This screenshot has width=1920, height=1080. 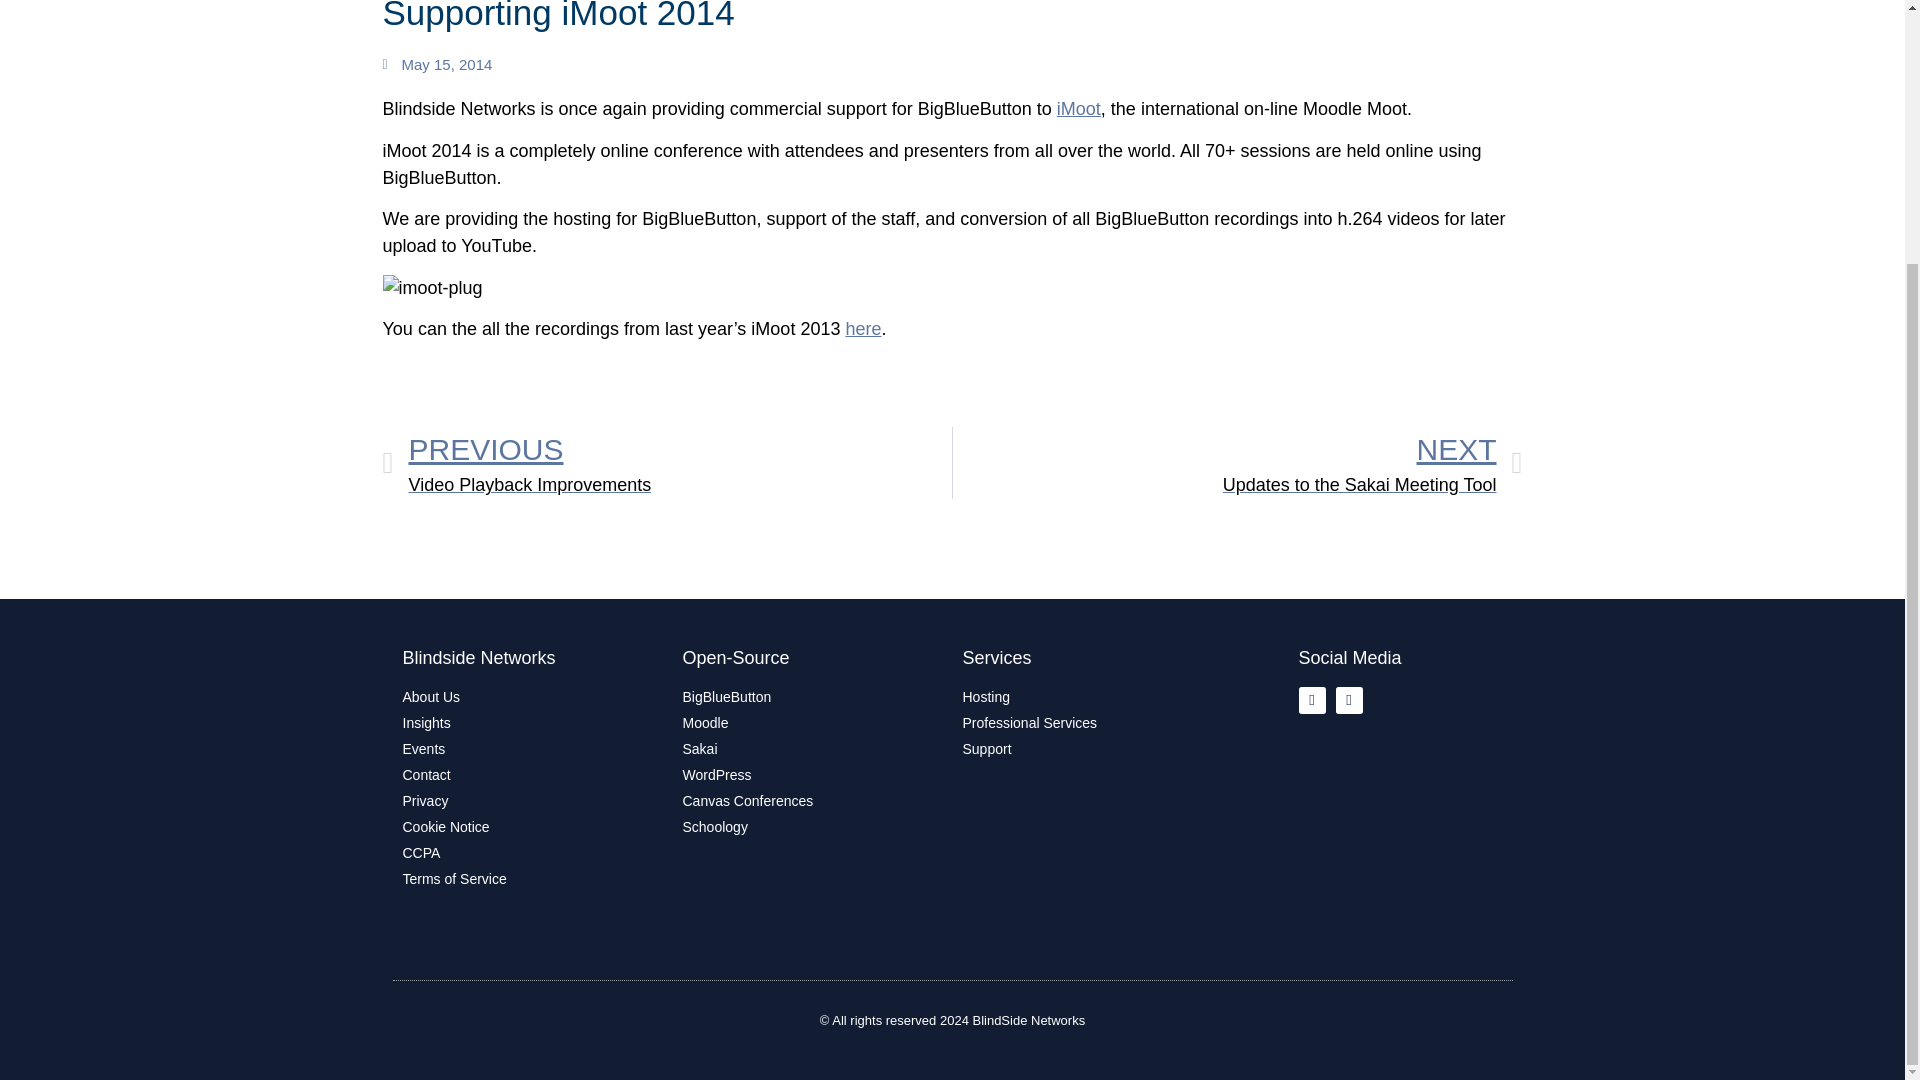 What do you see at coordinates (862, 328) in the screenshot?
I see `CCPA` at bounding box center [862, 328].